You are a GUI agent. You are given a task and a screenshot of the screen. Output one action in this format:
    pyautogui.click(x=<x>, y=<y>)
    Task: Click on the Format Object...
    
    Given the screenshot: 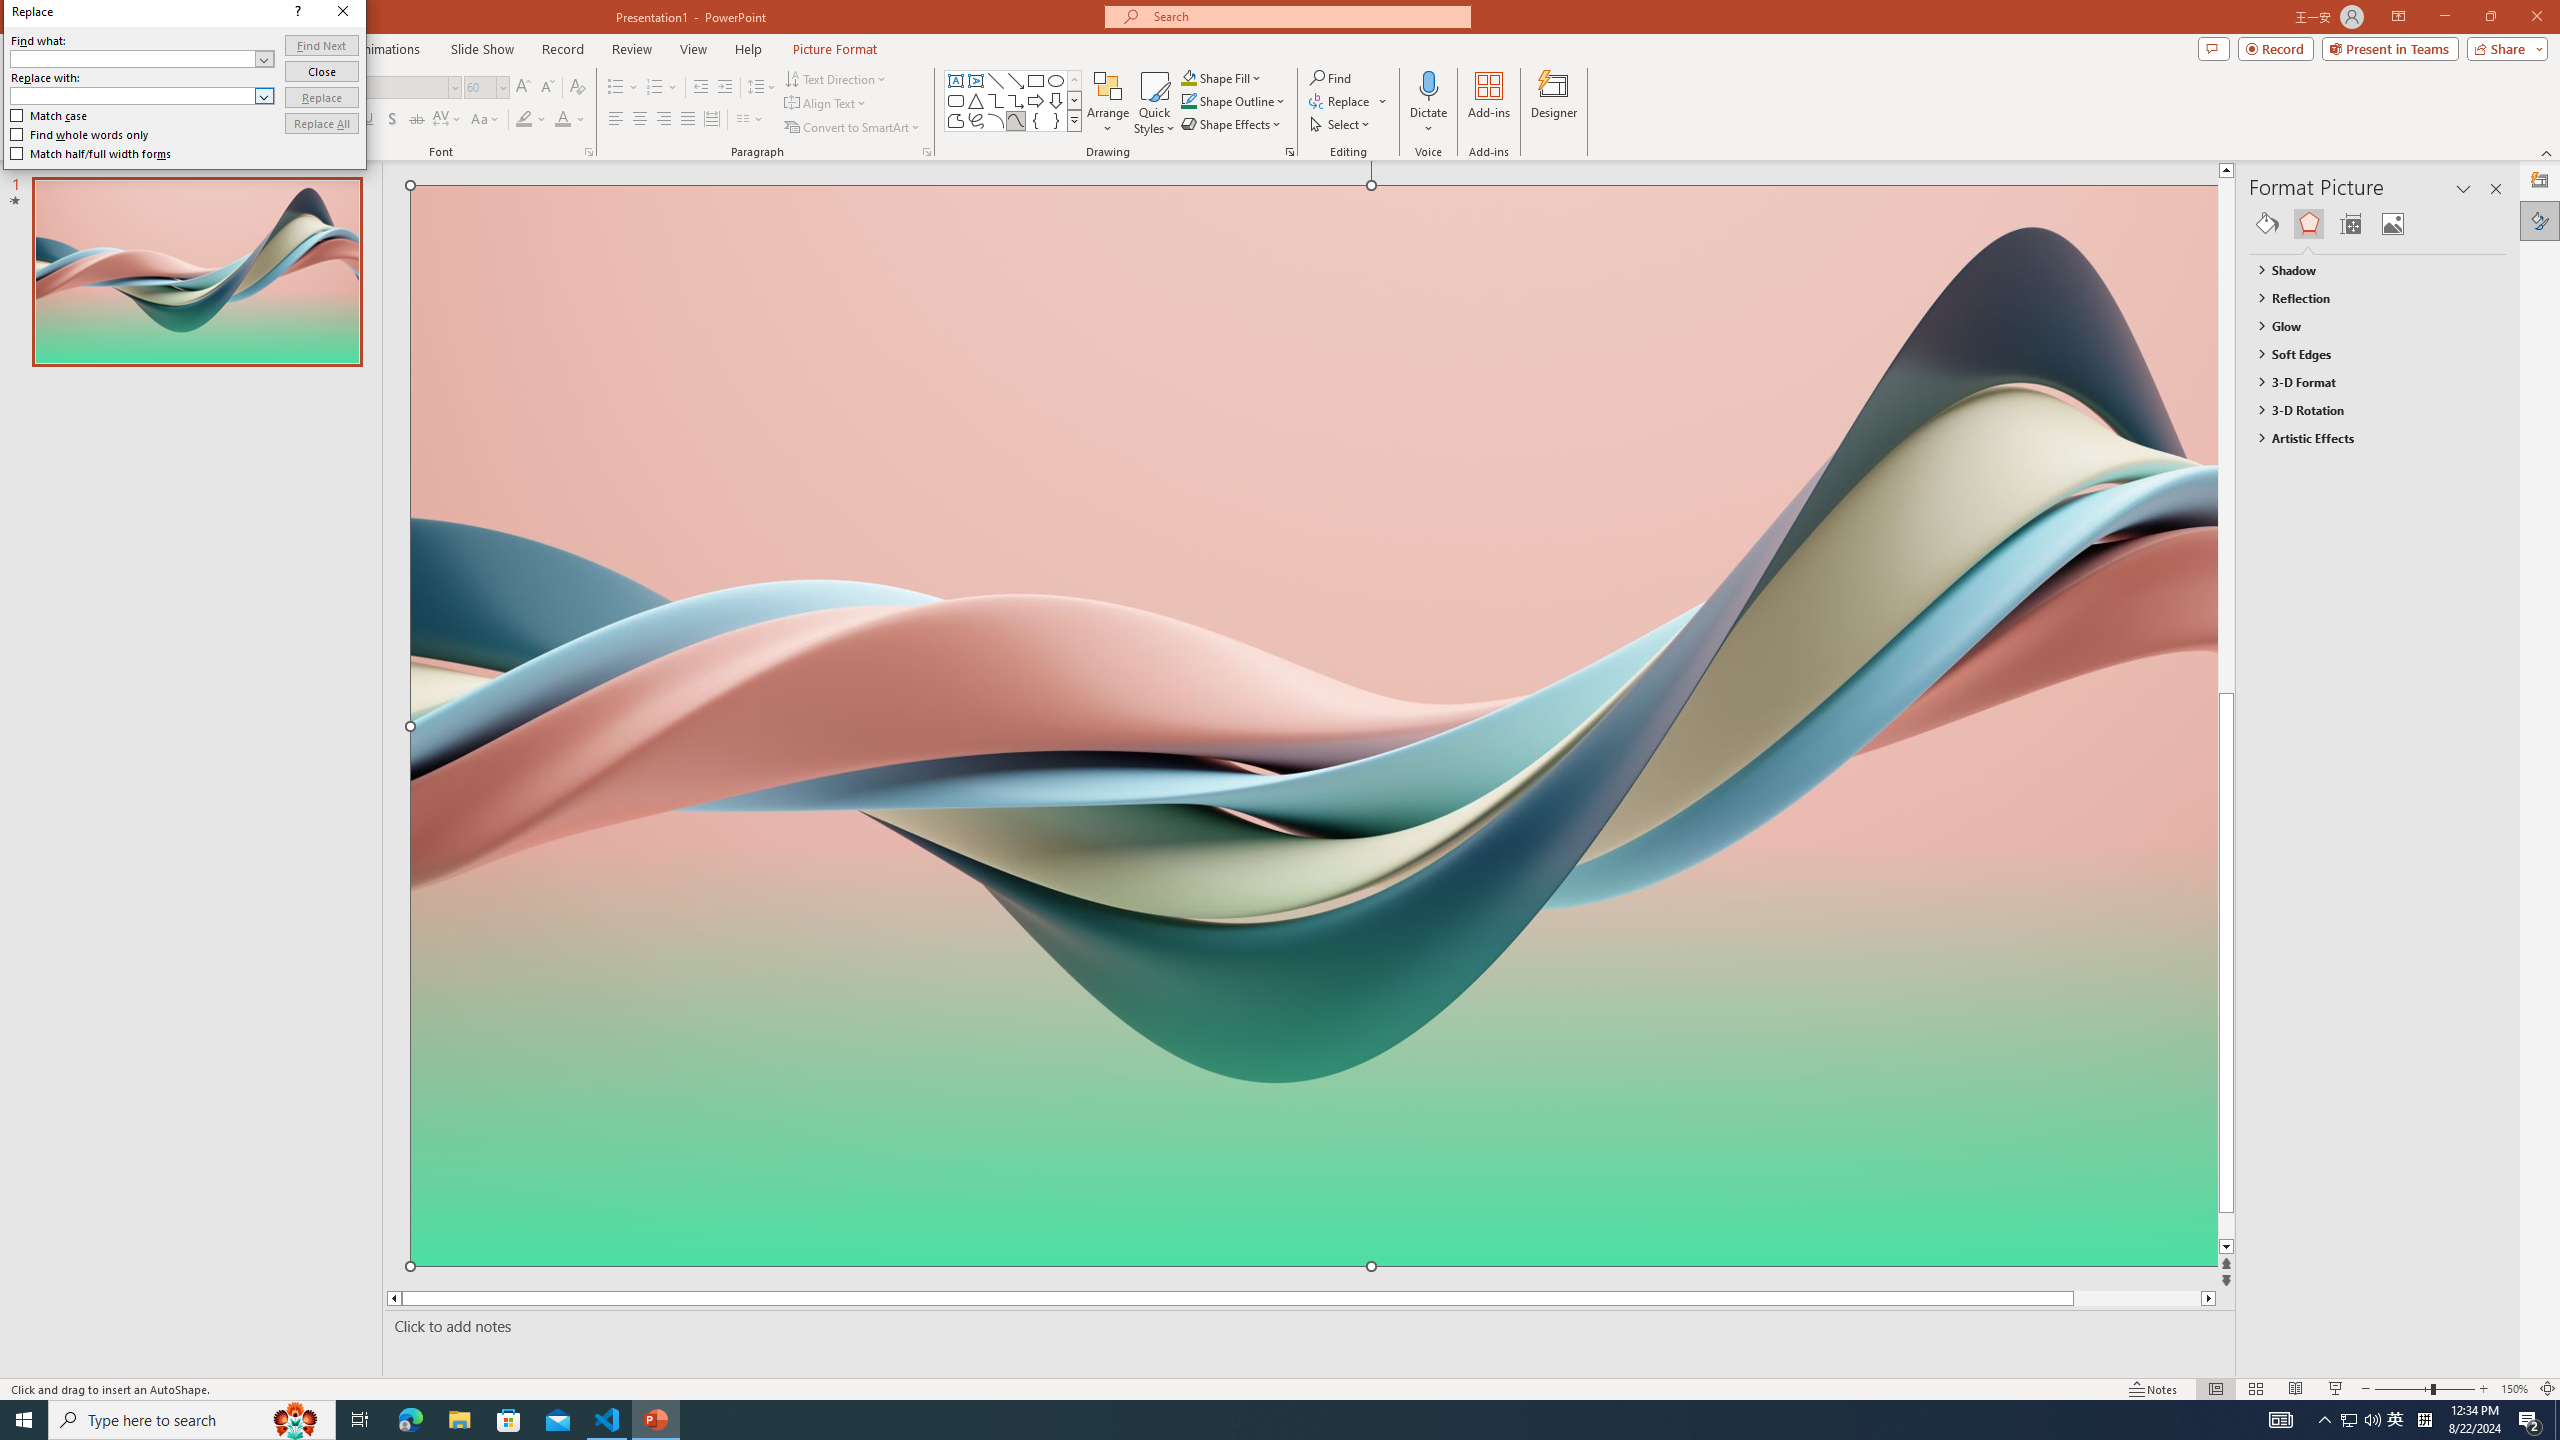 What is the action you would take?
    pyautogui.click(x=1290, y=152)
    